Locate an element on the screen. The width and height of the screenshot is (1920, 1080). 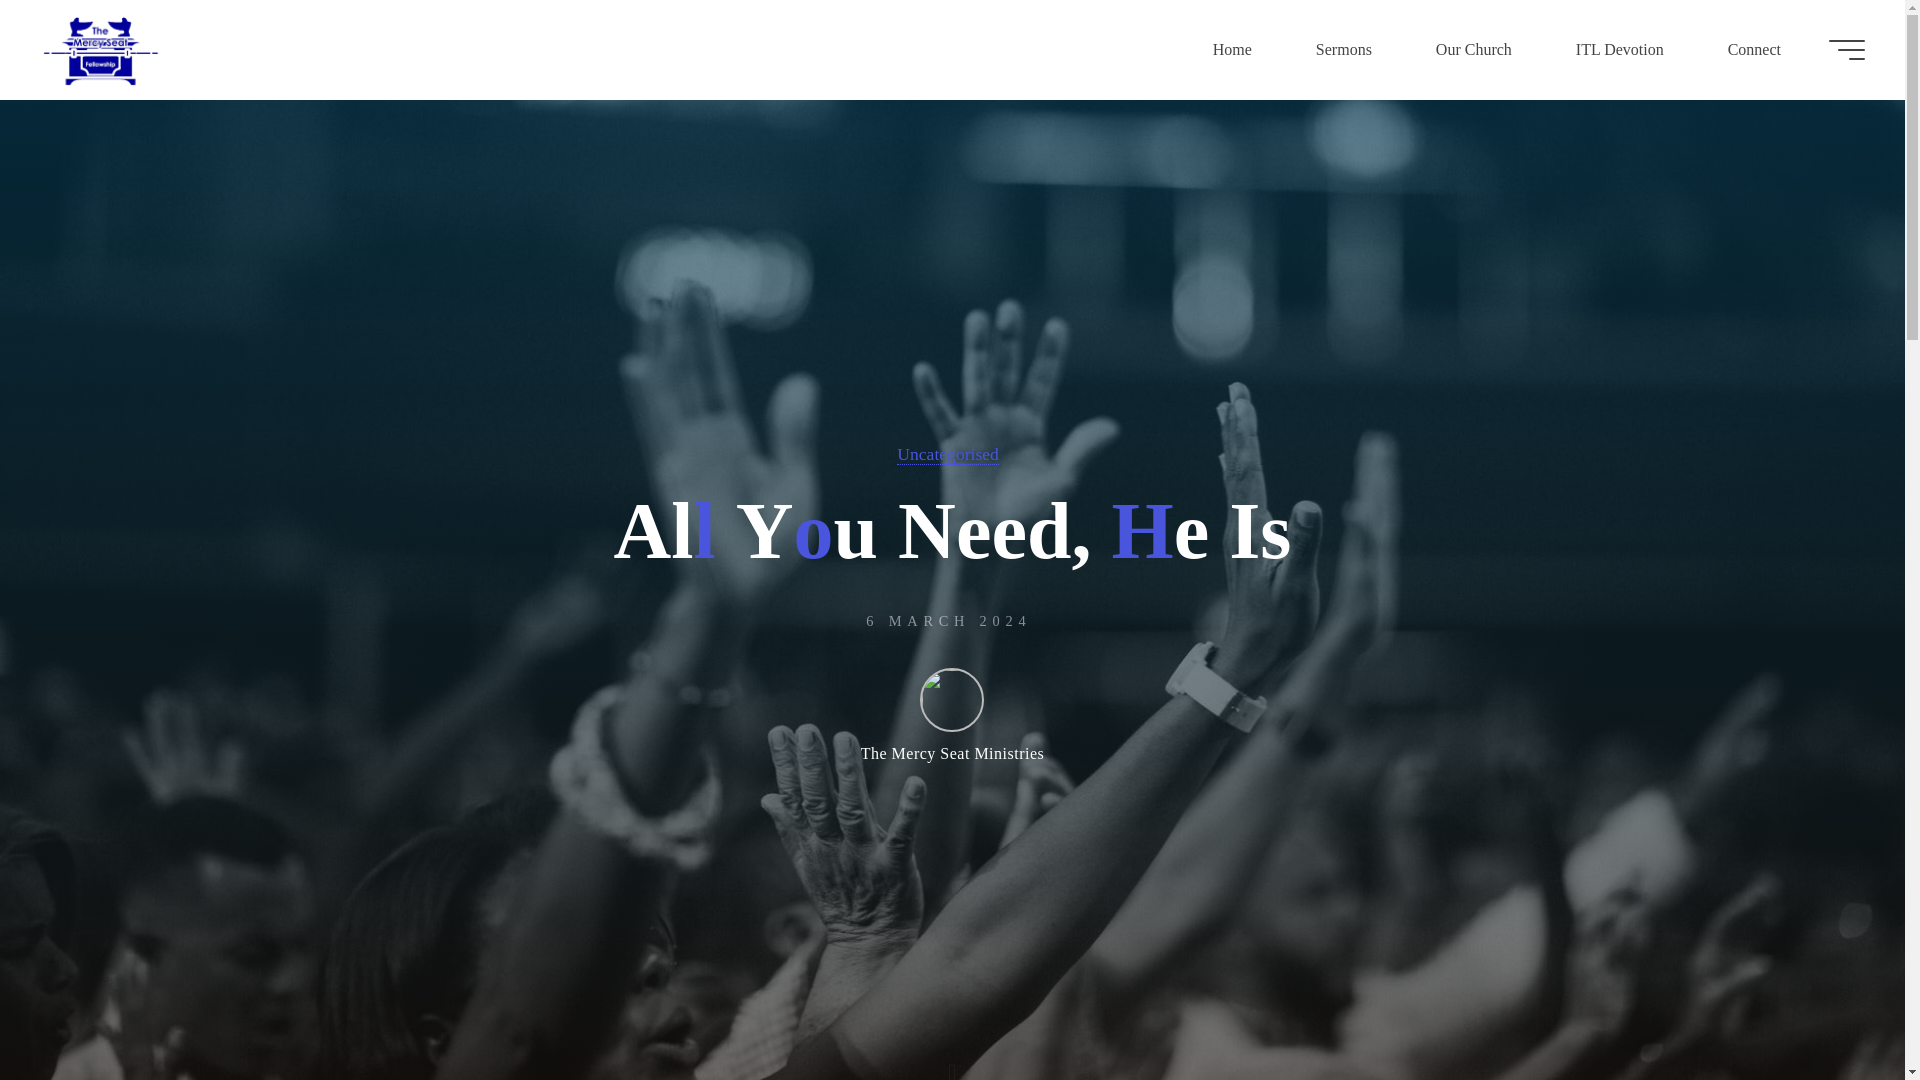
Connect is located at coordinates (1754, 50).